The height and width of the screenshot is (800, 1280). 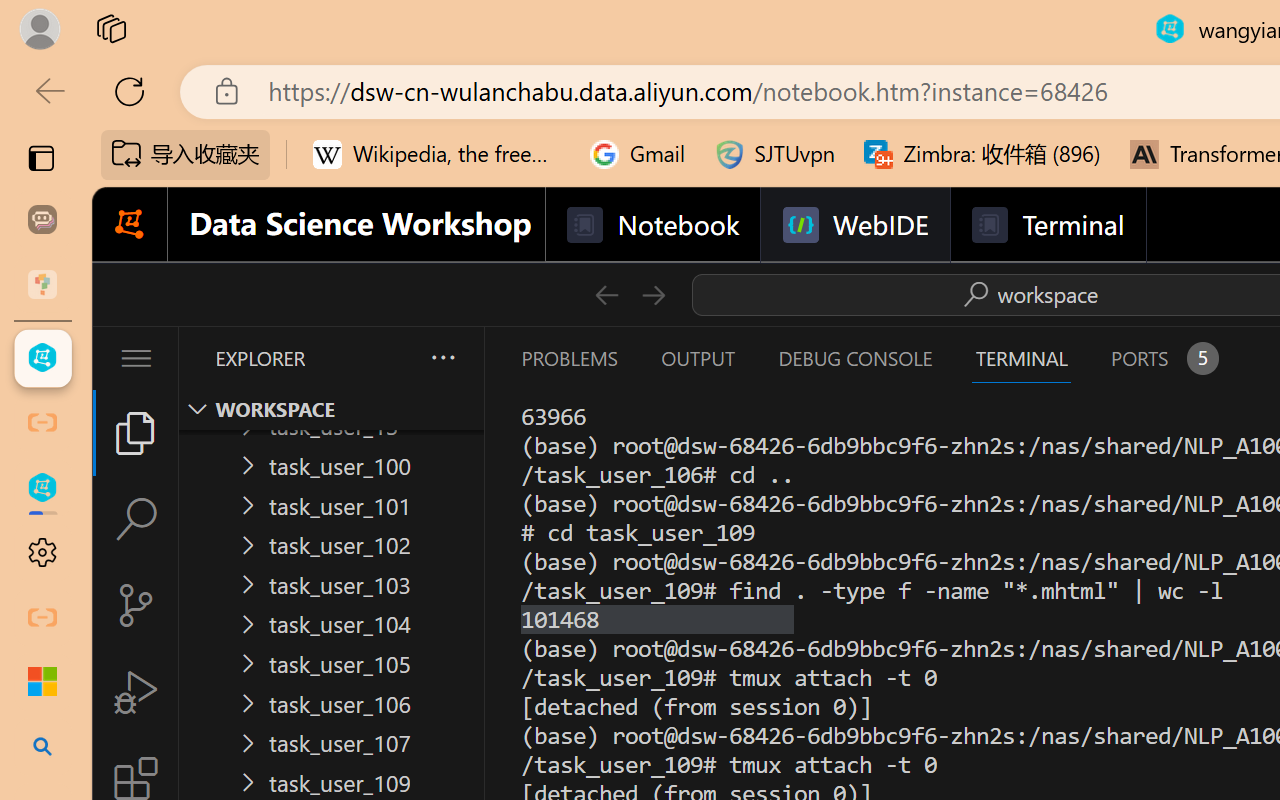 What do you see at coordinates (1021, 358) in the screenshot?
I see `Terminal (Ctrl+`)` at bounding box center [1021, 358].